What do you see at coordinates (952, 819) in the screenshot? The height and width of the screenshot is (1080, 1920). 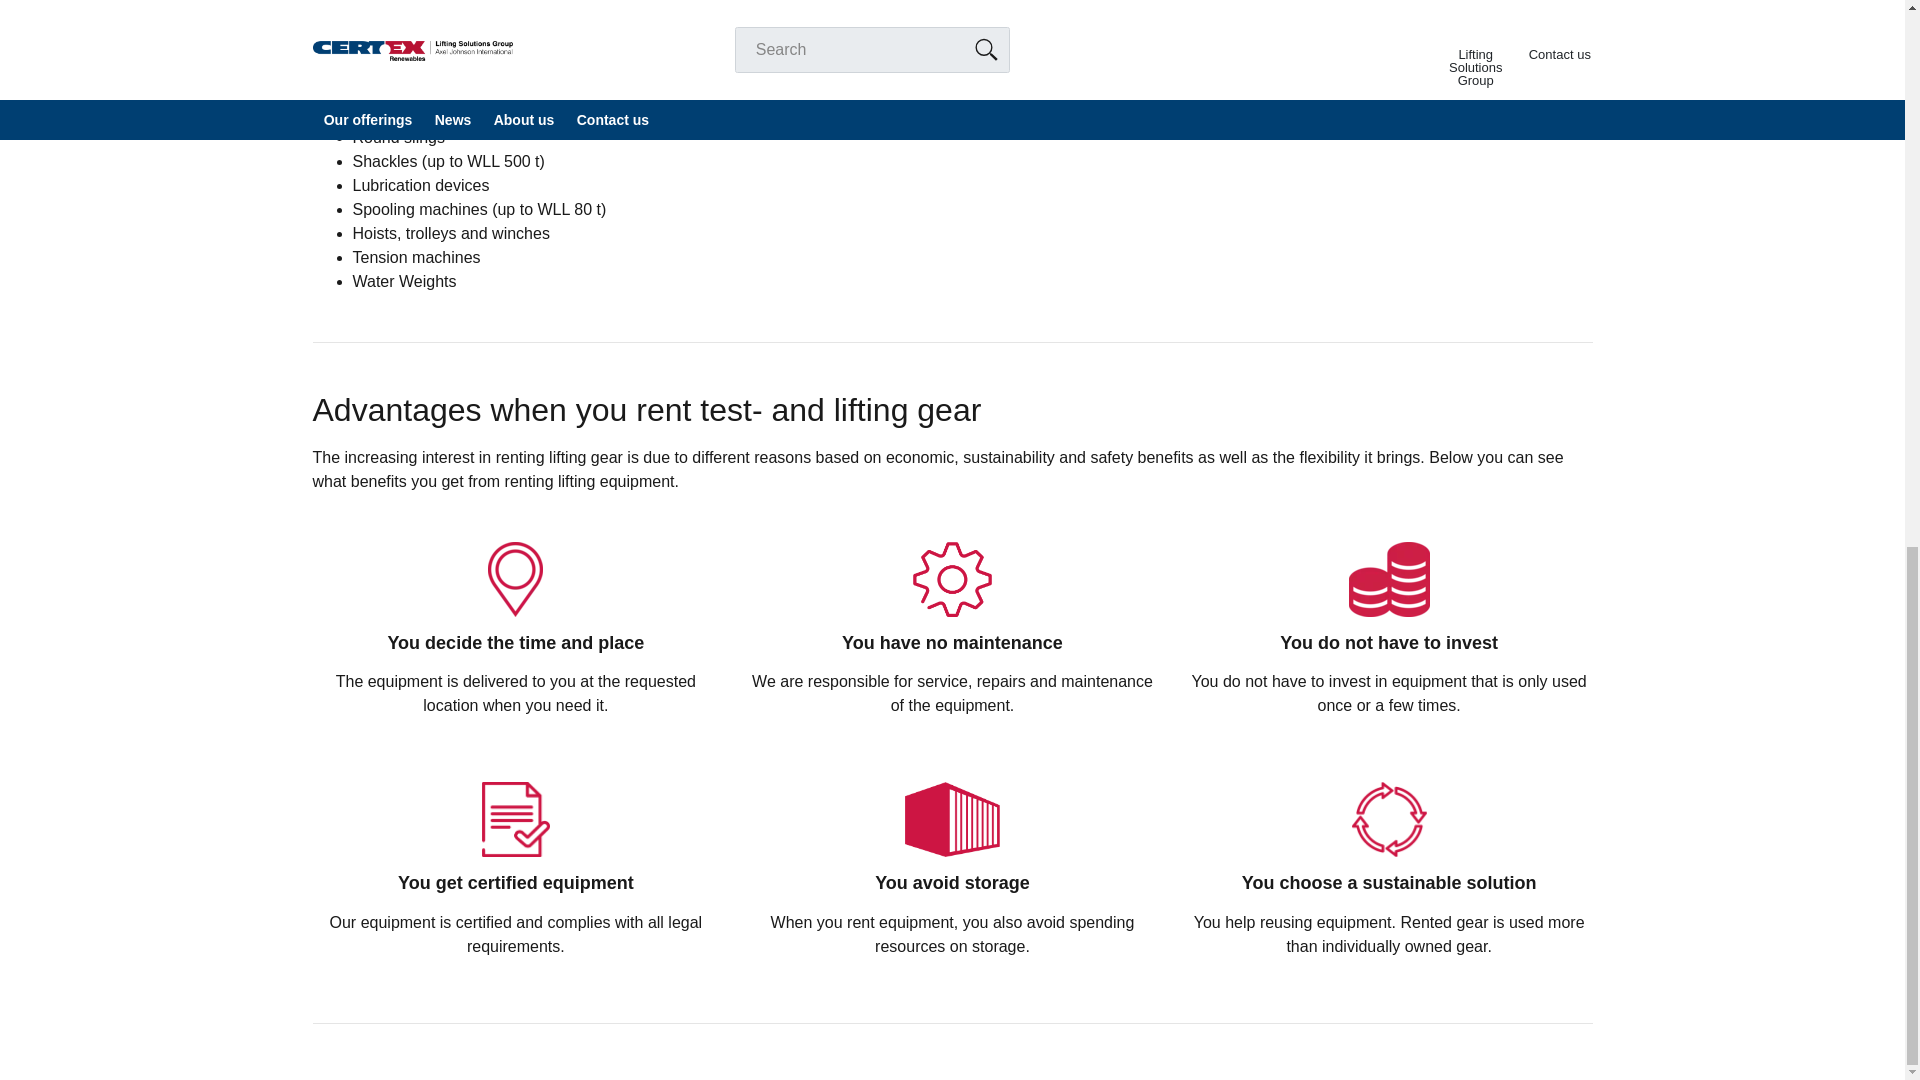 I see `You avoid storage` at bounding box center [952, 819].